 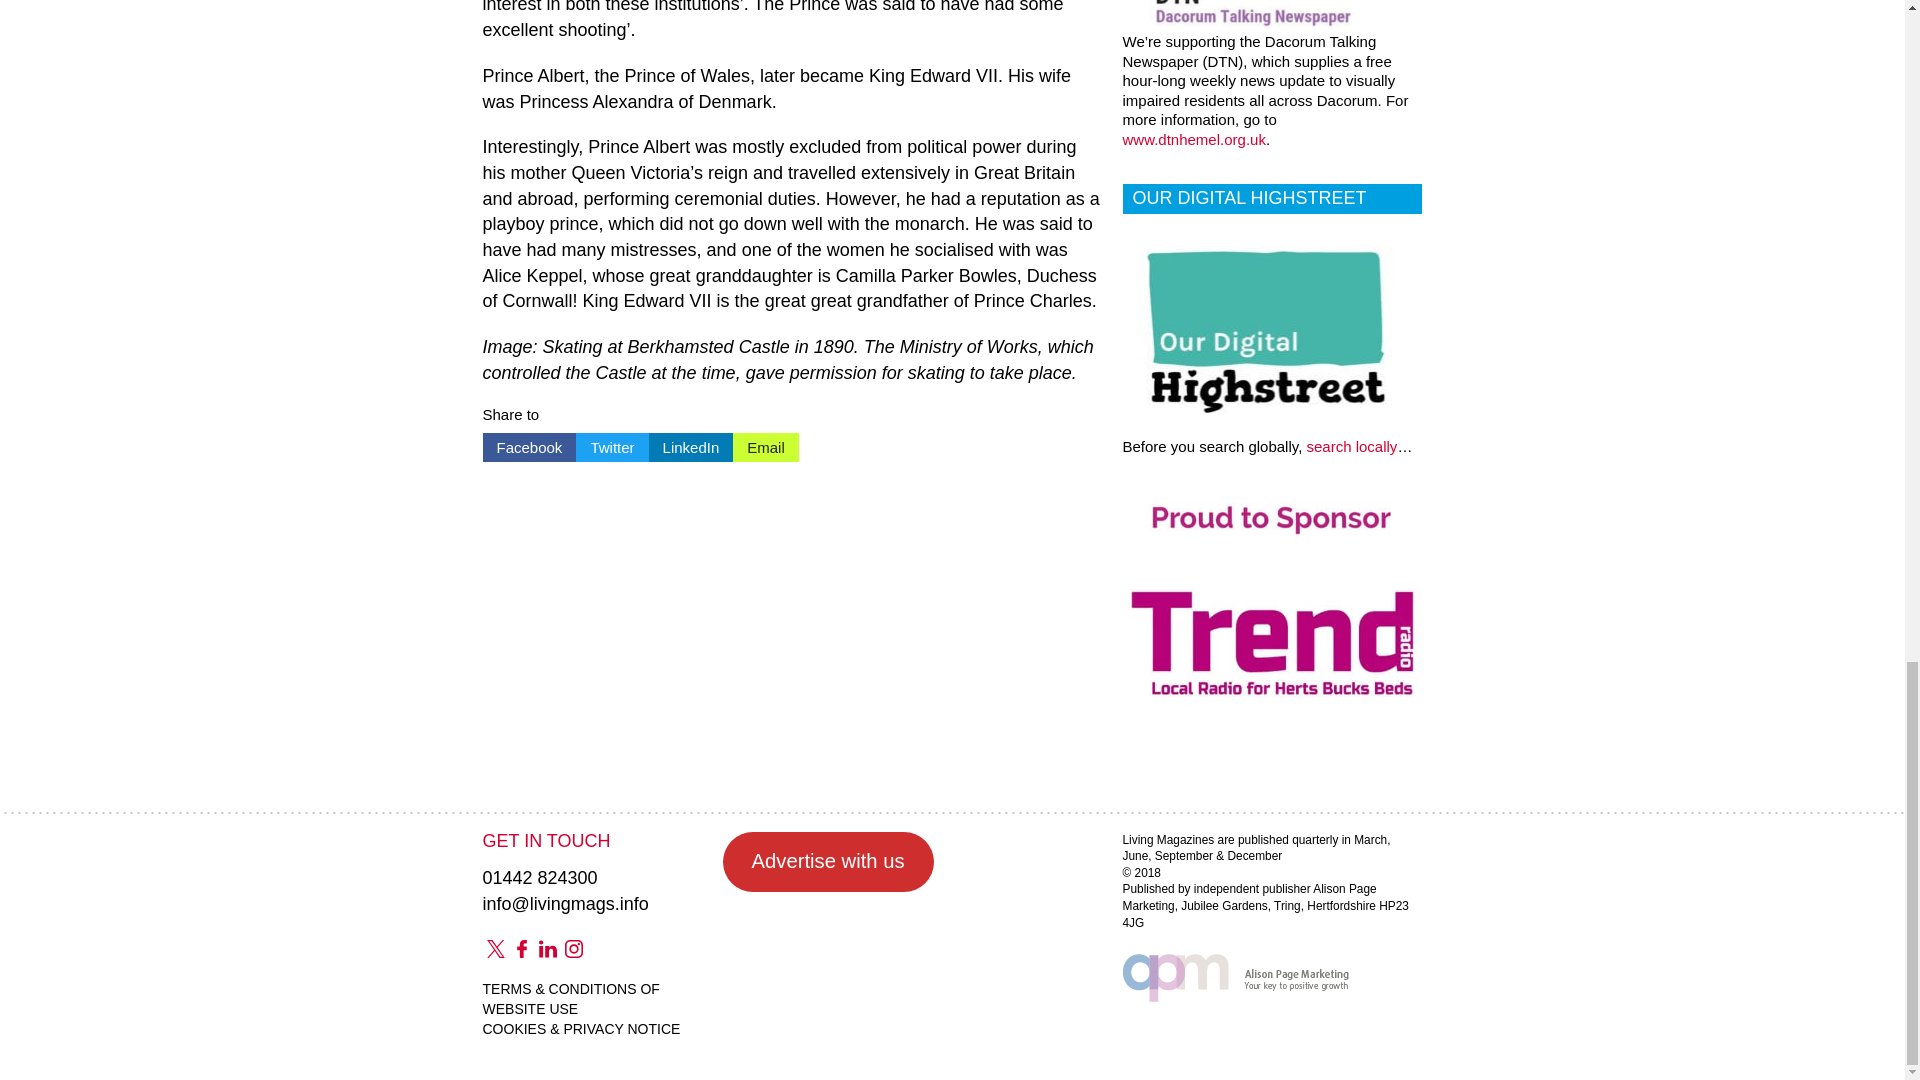 What do you see at coordinates (572, 949) in the screenshot?
I see `Instagram` at bounding box center [572, 949].